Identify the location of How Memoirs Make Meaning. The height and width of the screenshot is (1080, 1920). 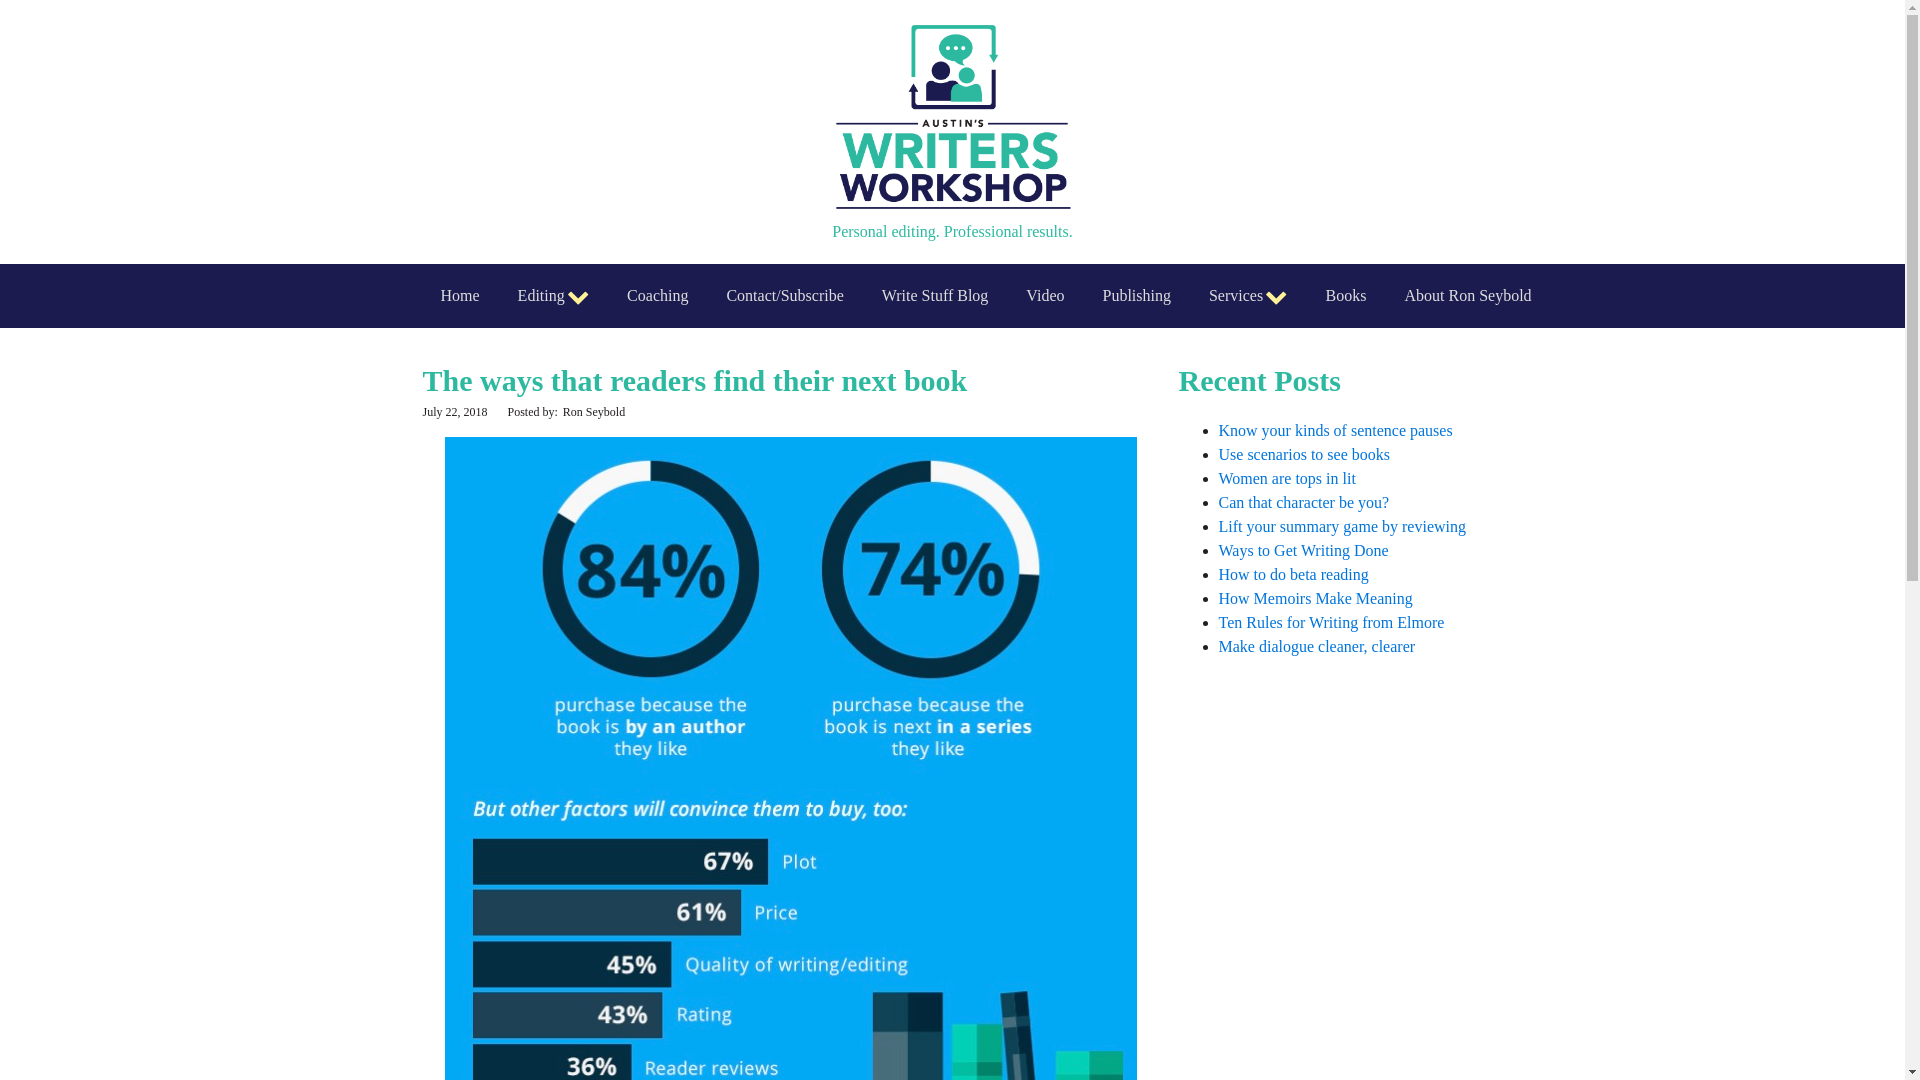
(1314, 598).